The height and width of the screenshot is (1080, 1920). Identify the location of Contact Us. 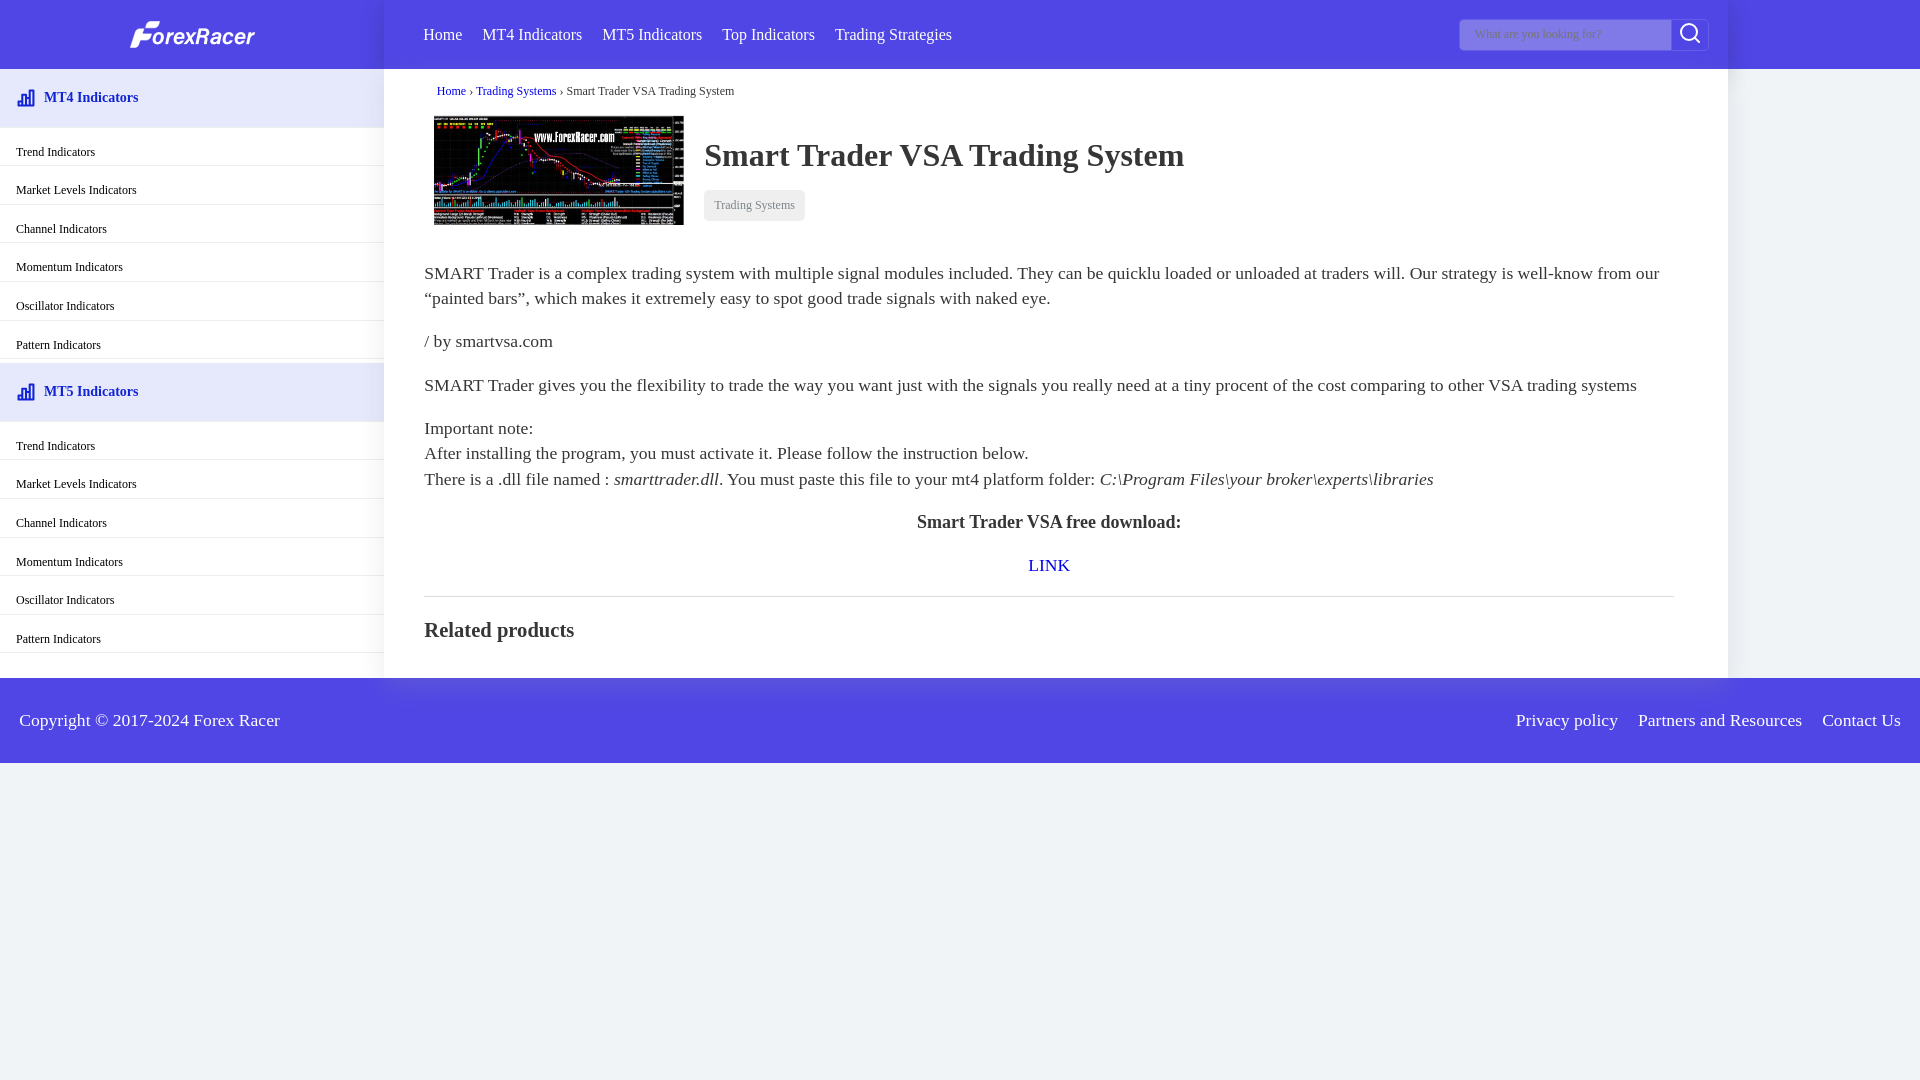
(1861, 720).